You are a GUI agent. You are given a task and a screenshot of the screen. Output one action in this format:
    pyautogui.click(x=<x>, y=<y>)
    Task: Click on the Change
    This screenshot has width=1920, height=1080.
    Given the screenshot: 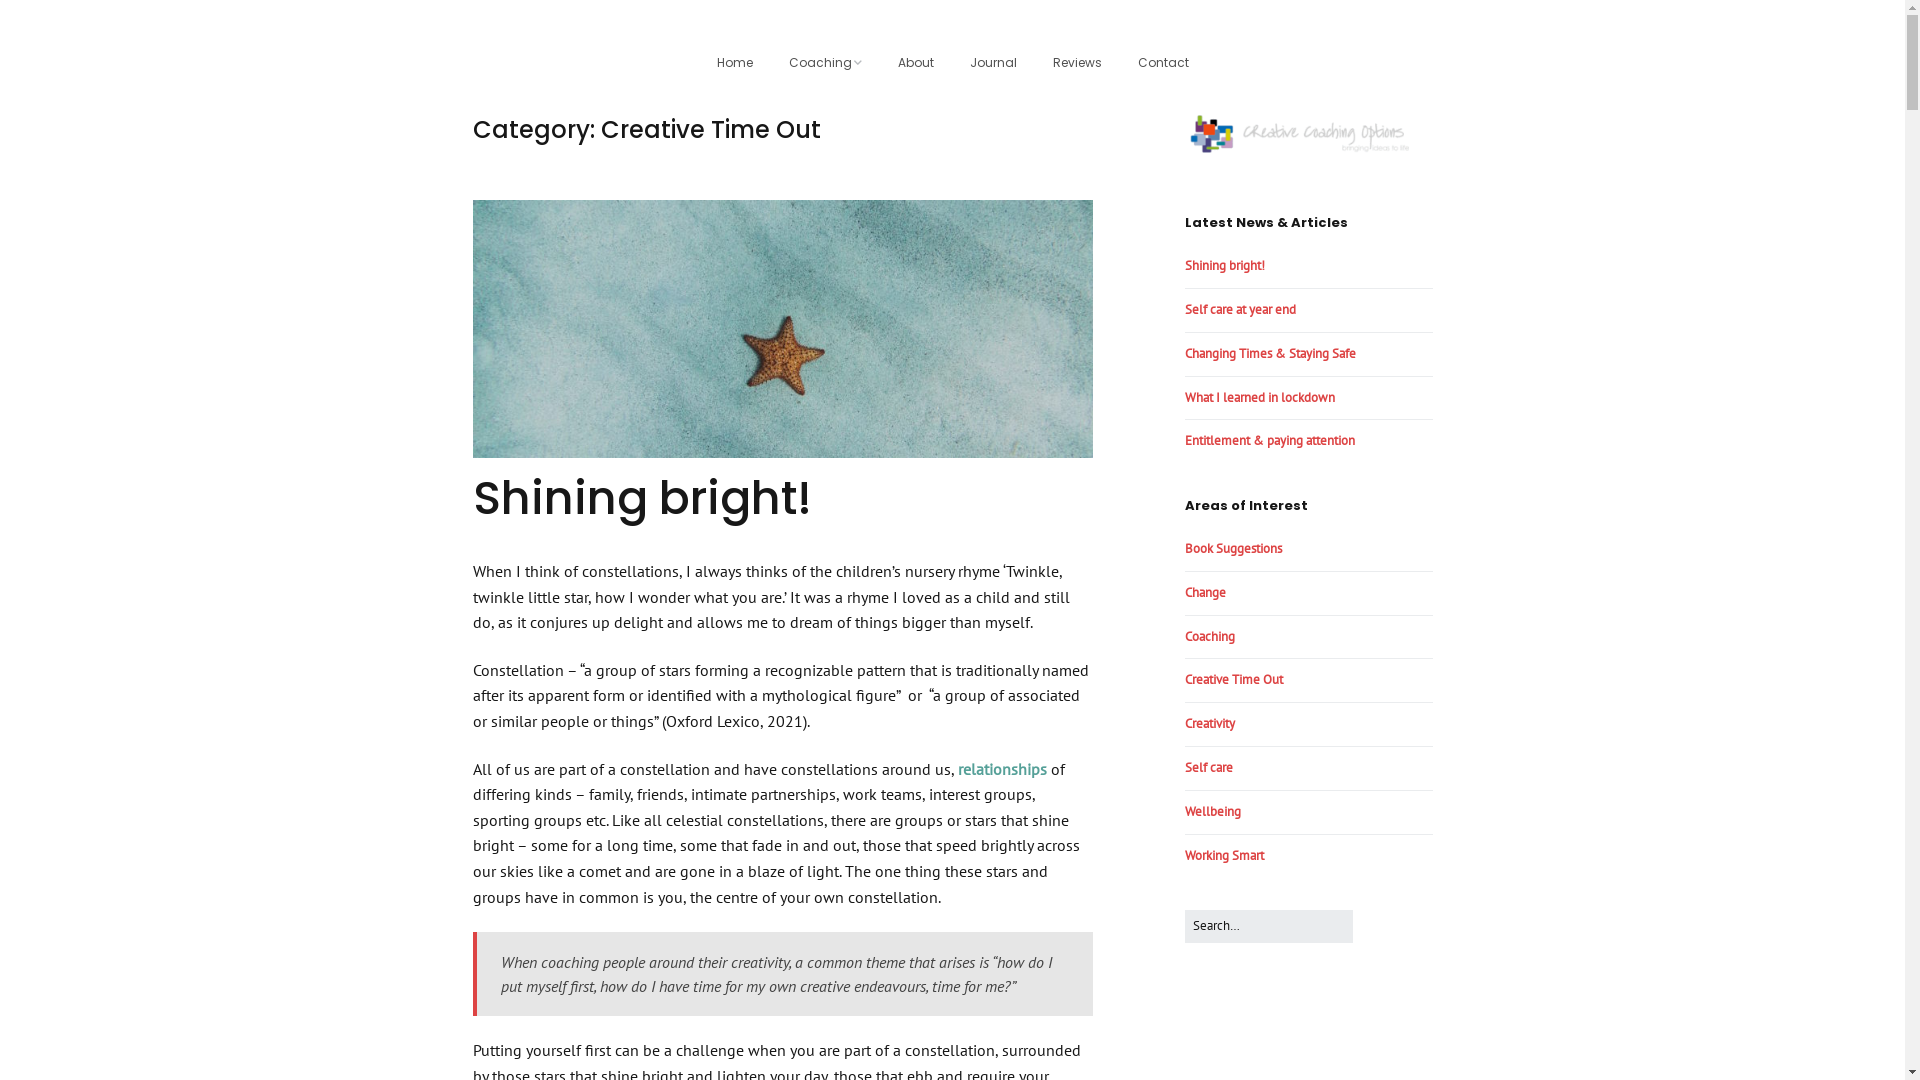 What is the action you would take?
    pyautogui.click(x=1204, y=592)
    